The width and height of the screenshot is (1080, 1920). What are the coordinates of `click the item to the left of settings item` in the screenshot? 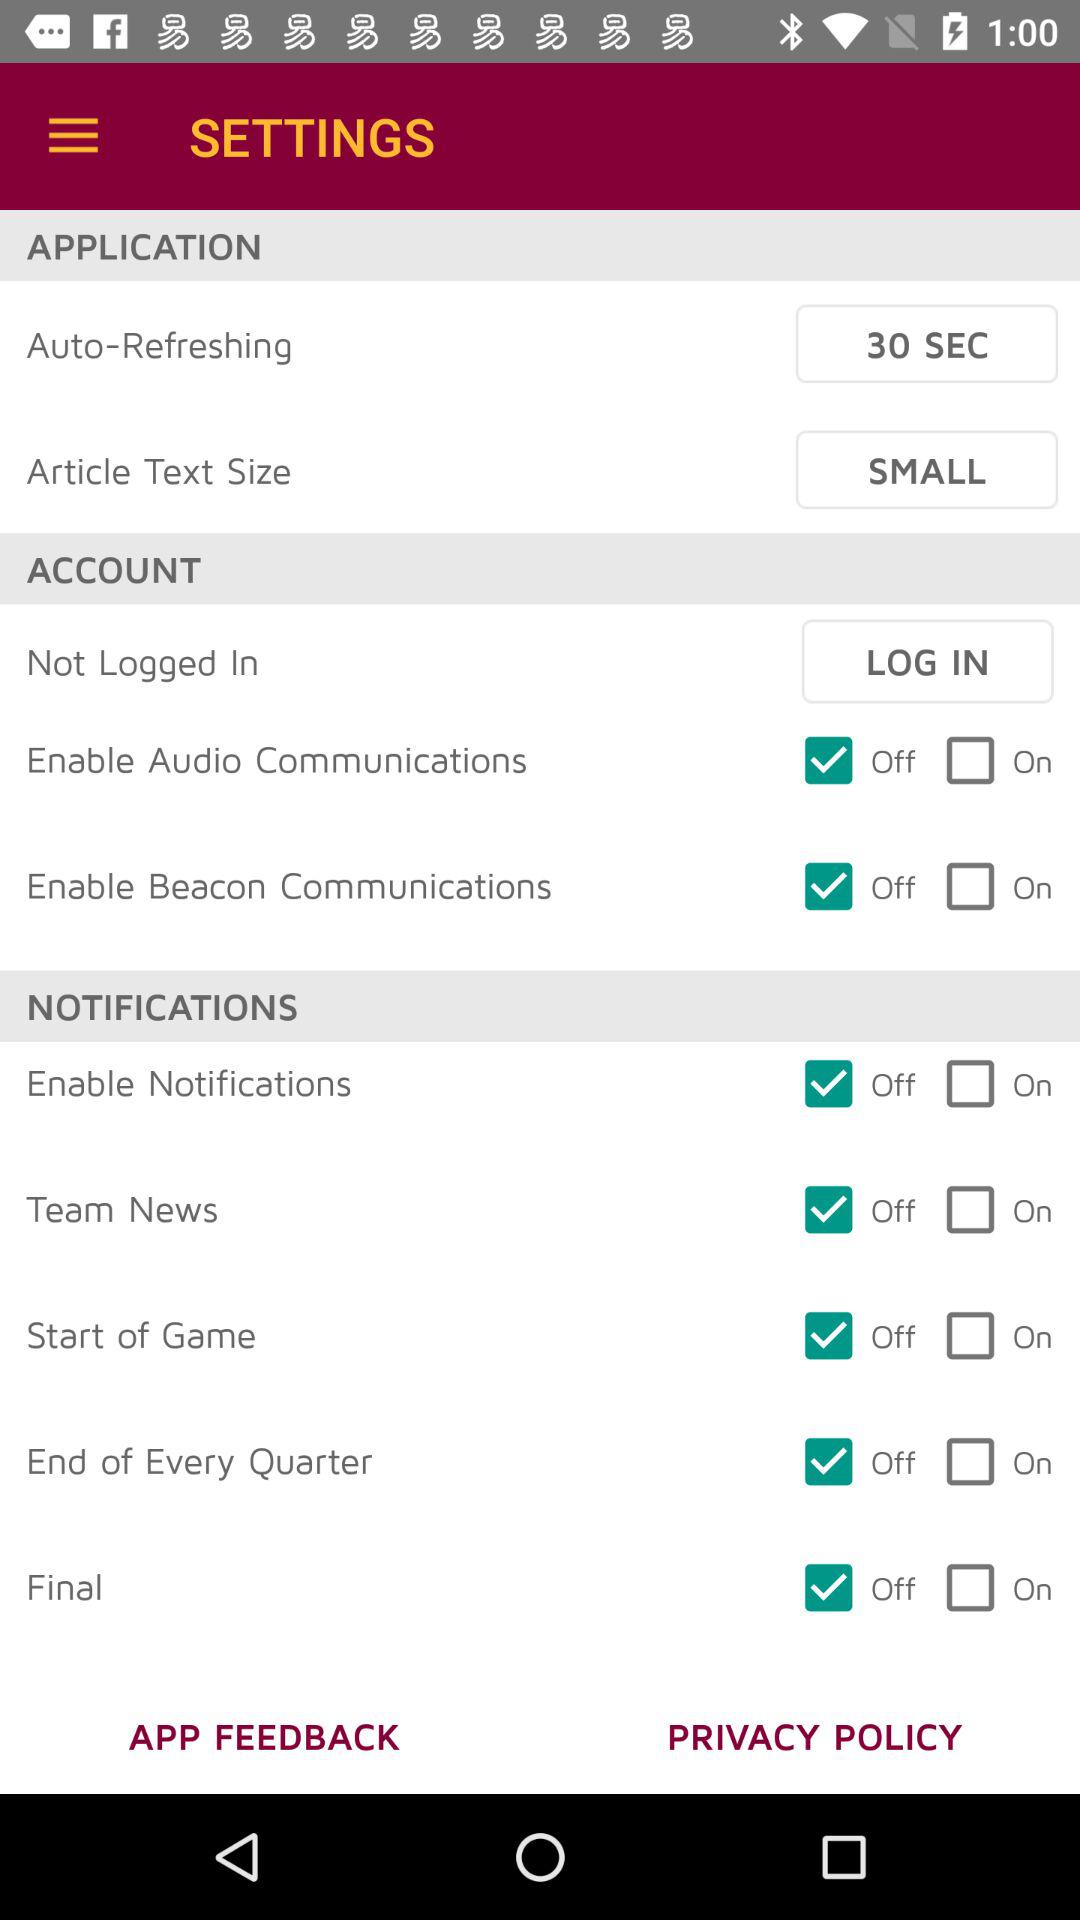 It's located at (73, 136).